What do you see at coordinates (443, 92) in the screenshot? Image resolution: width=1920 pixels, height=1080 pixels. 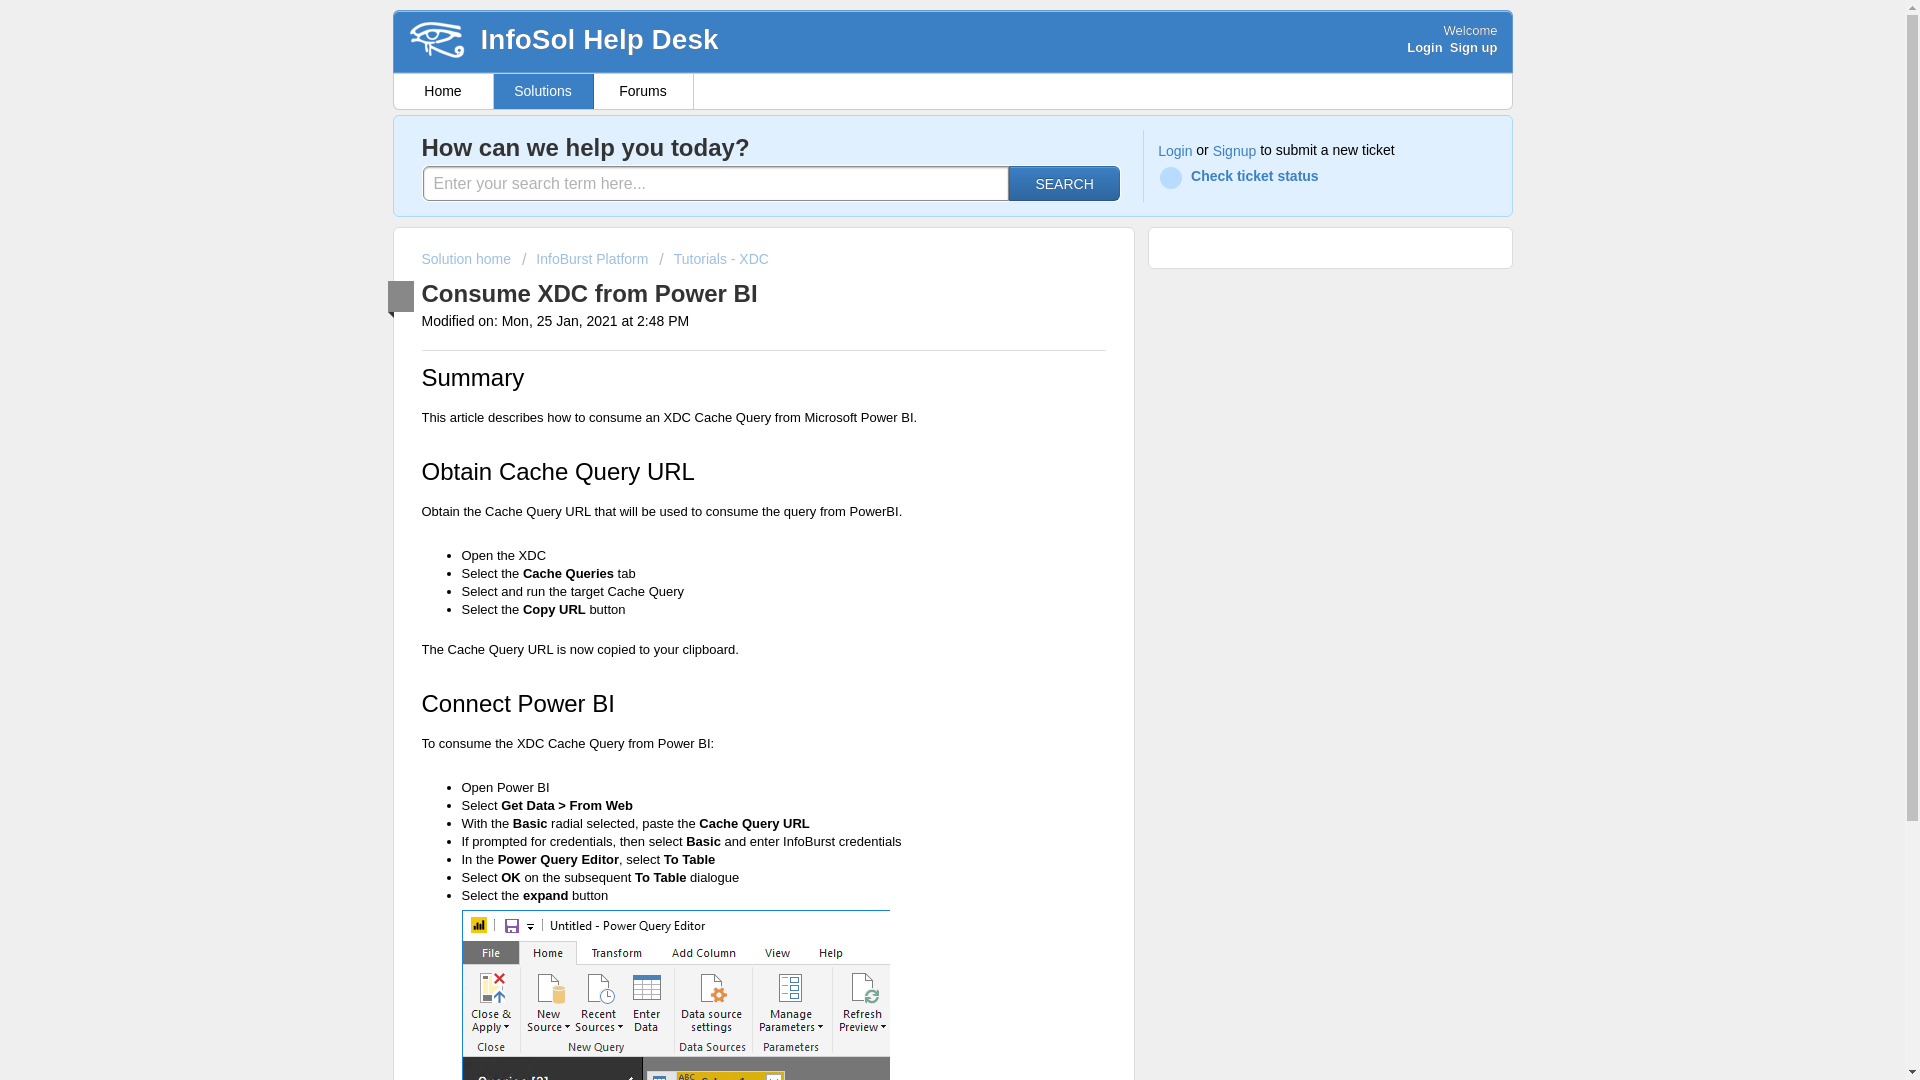 I see `Home` at bounding box center [443, 92].